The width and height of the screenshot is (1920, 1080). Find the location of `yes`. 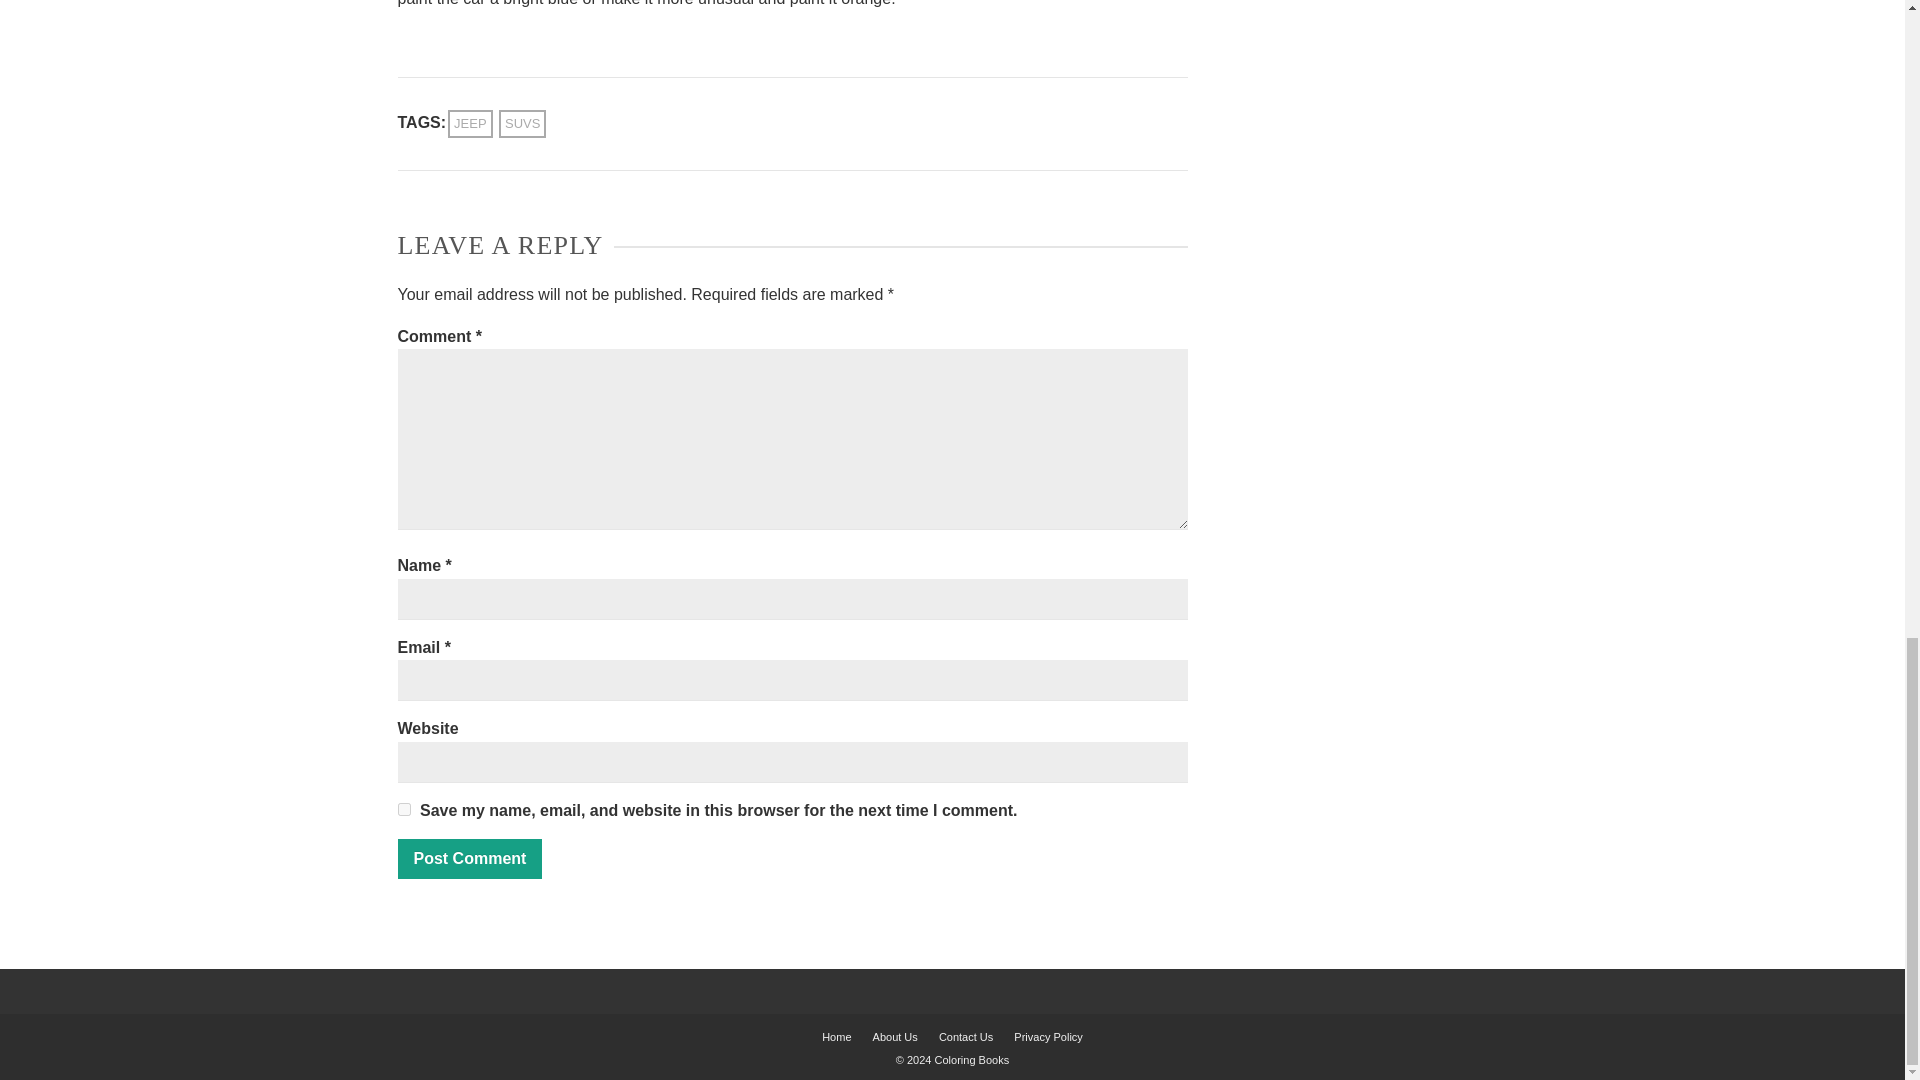

yes is located at coordinates (404, 810).